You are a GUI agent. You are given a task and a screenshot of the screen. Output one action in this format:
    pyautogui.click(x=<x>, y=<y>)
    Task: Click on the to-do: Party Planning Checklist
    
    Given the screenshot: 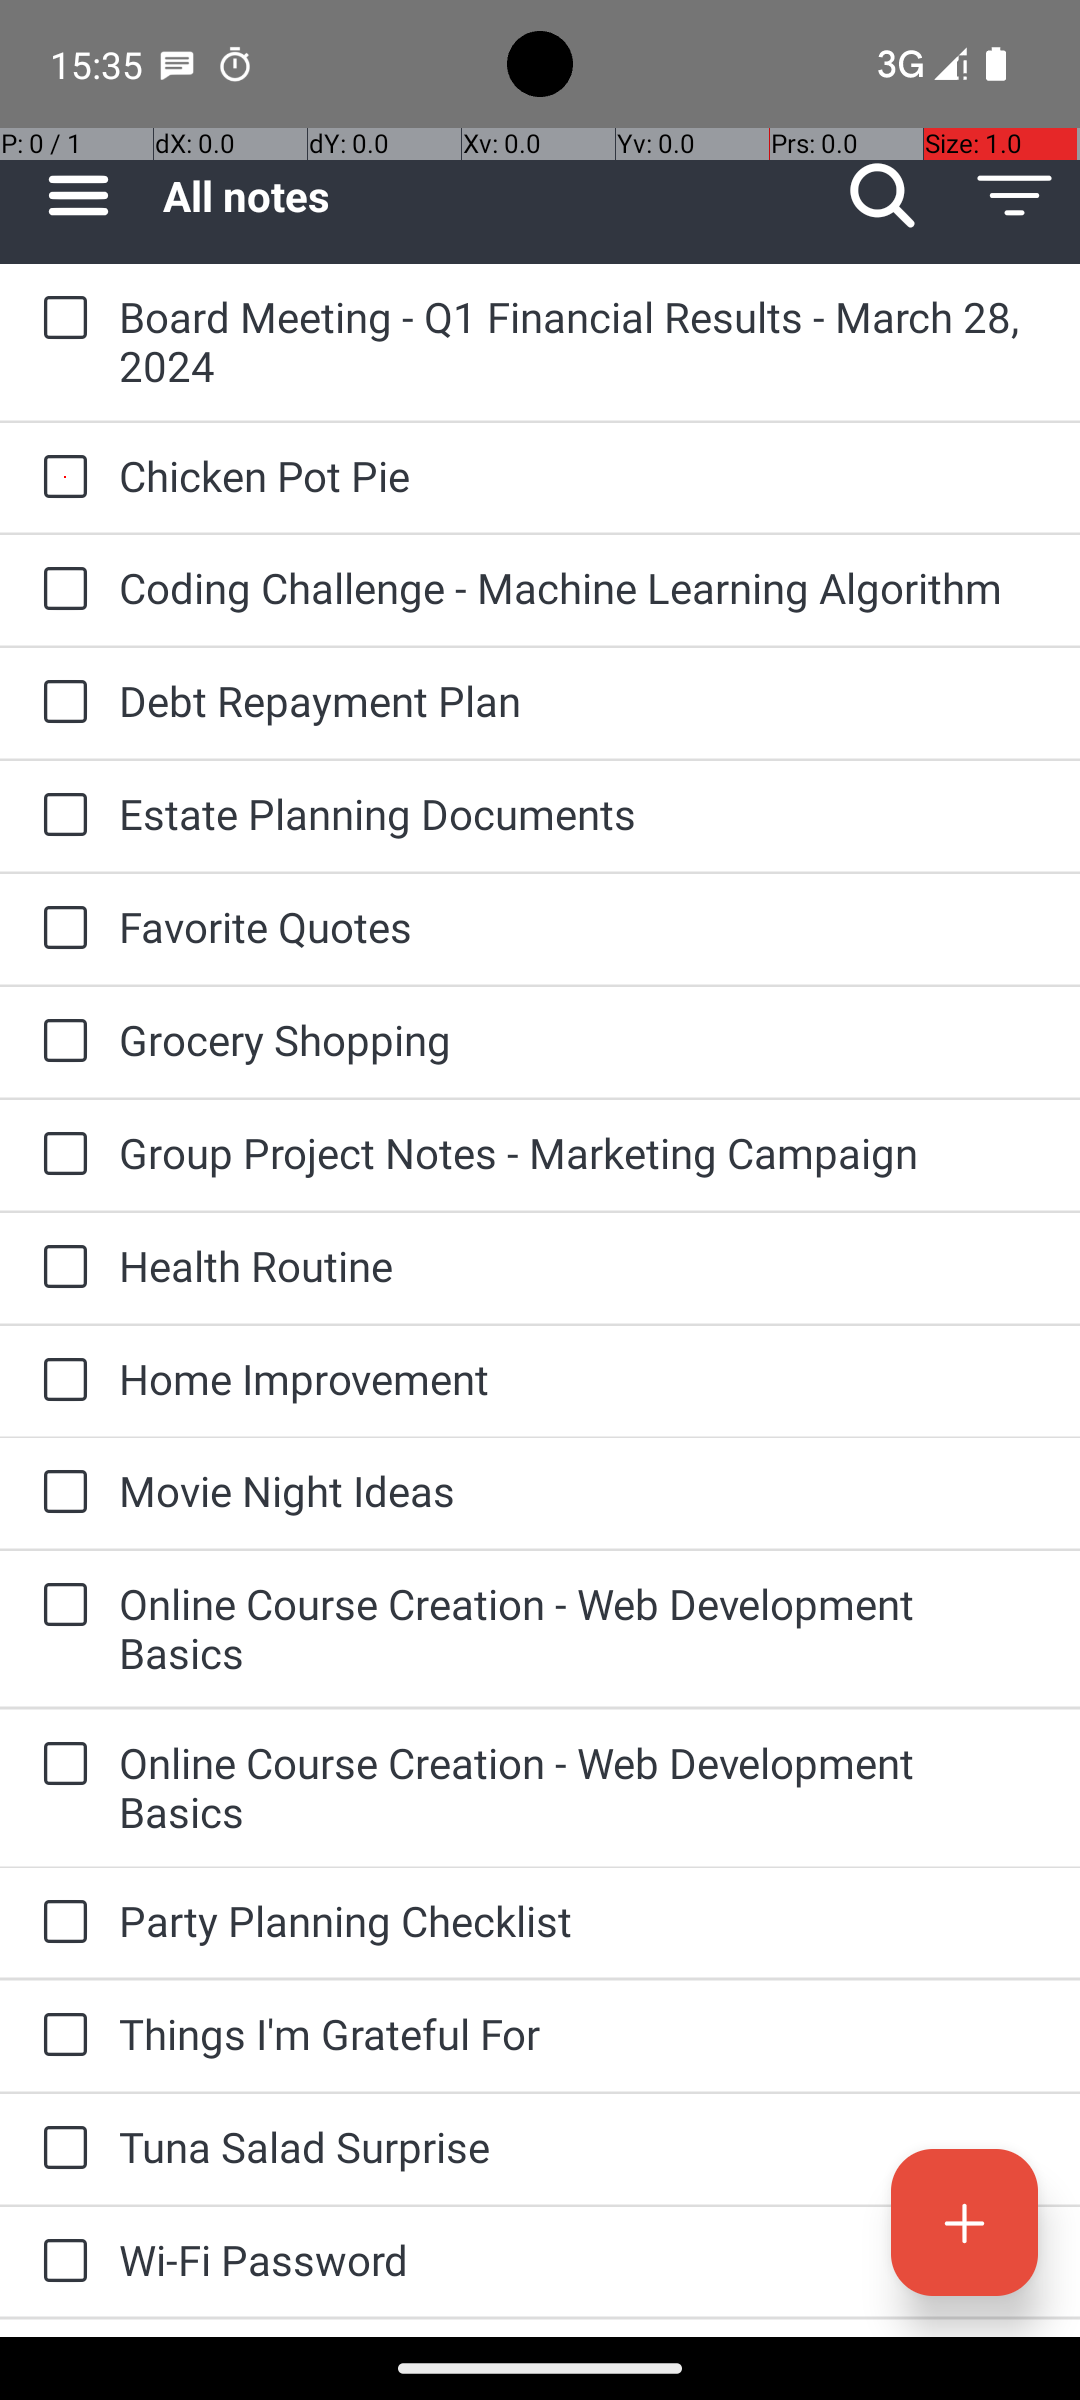 What is the action you would take?
    pyautogui.click(x=60, y=1923)
    